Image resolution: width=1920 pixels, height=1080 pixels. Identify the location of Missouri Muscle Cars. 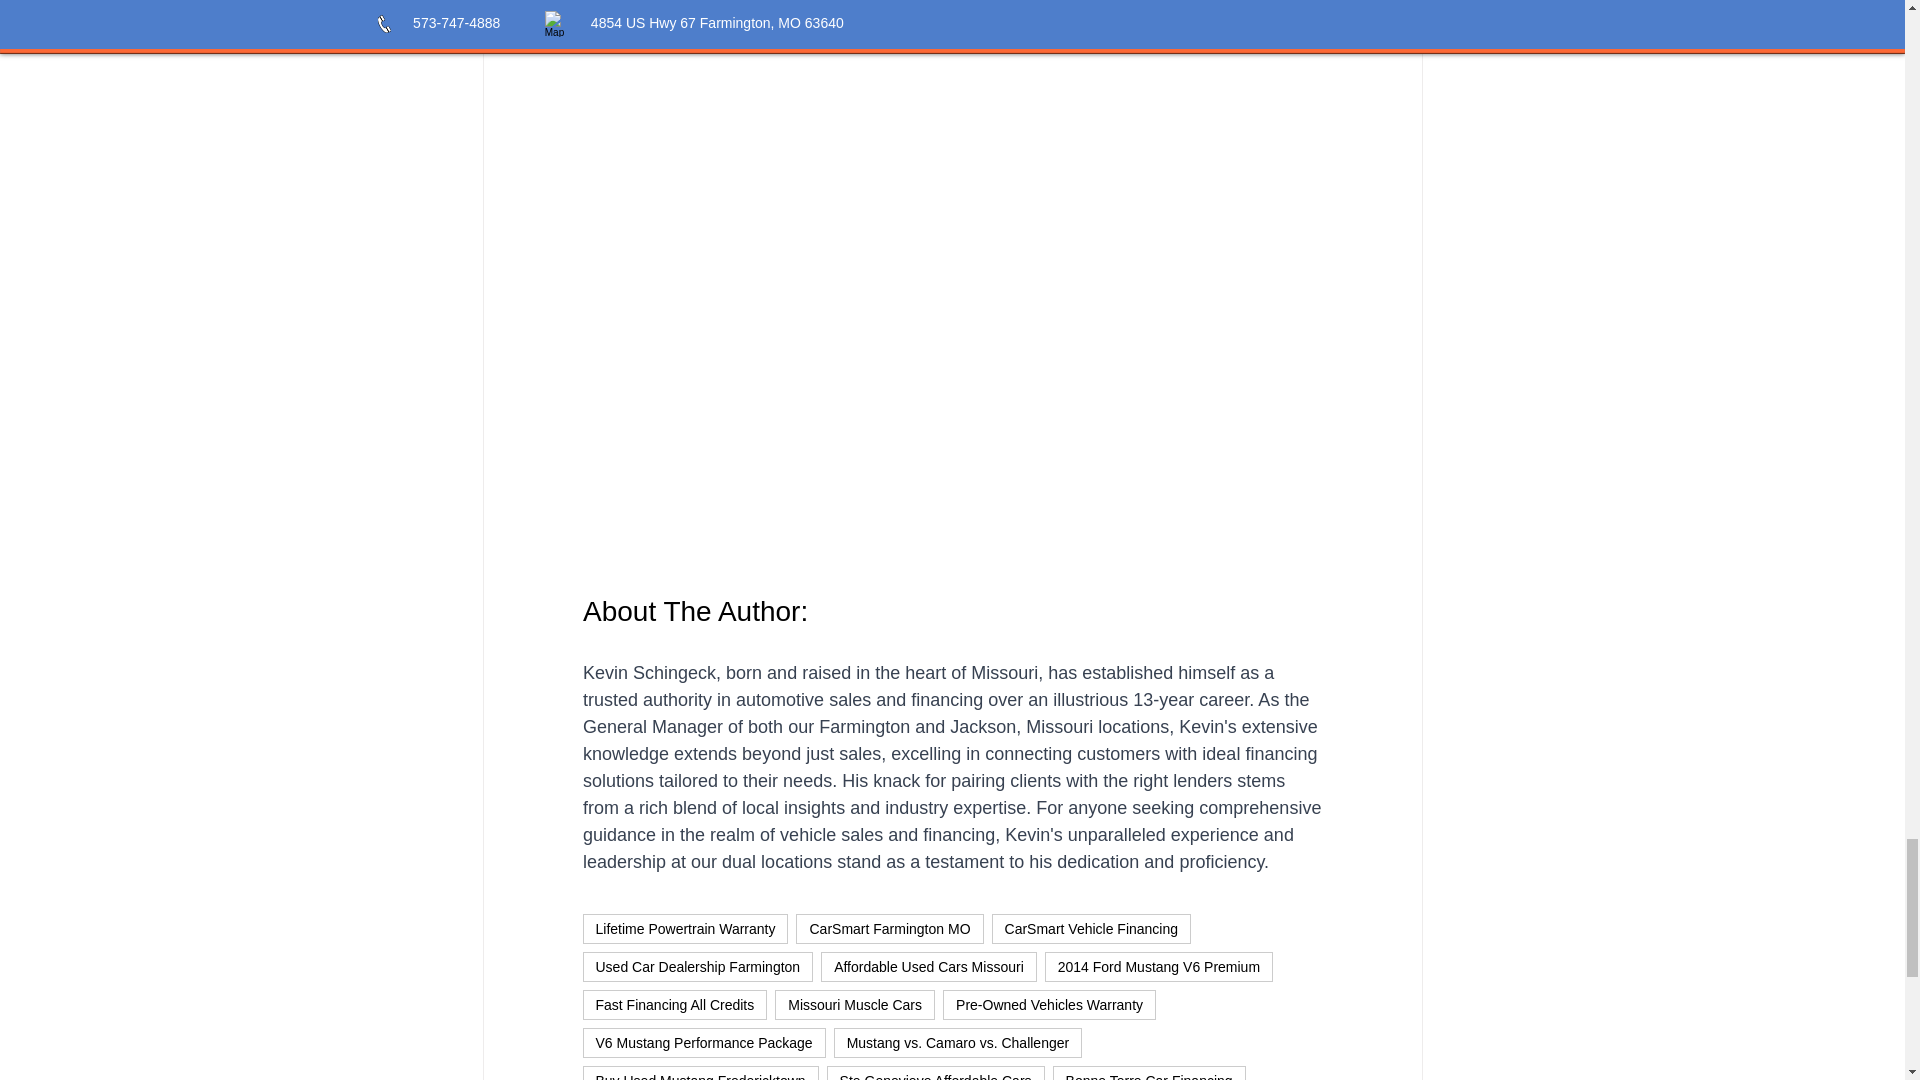
(855, 1004).